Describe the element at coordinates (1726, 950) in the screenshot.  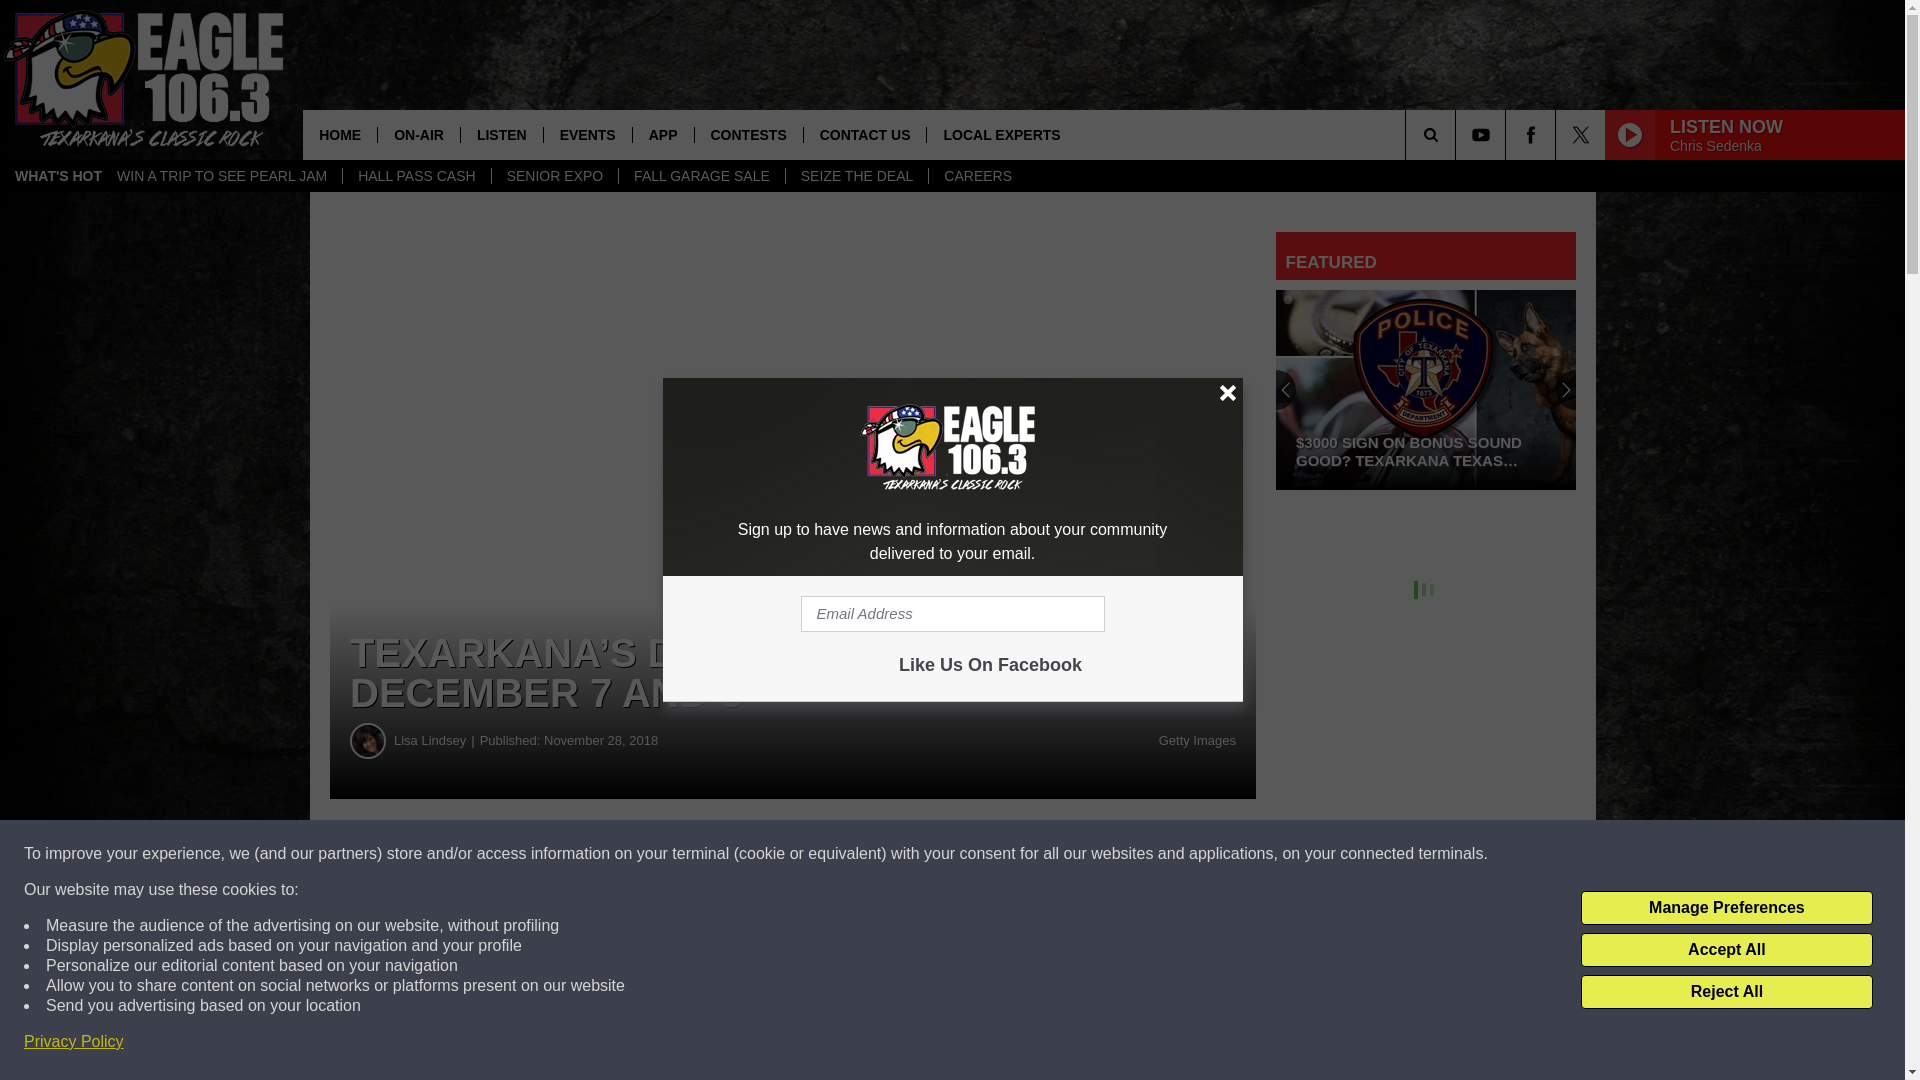
I see `Accept All` at that location.